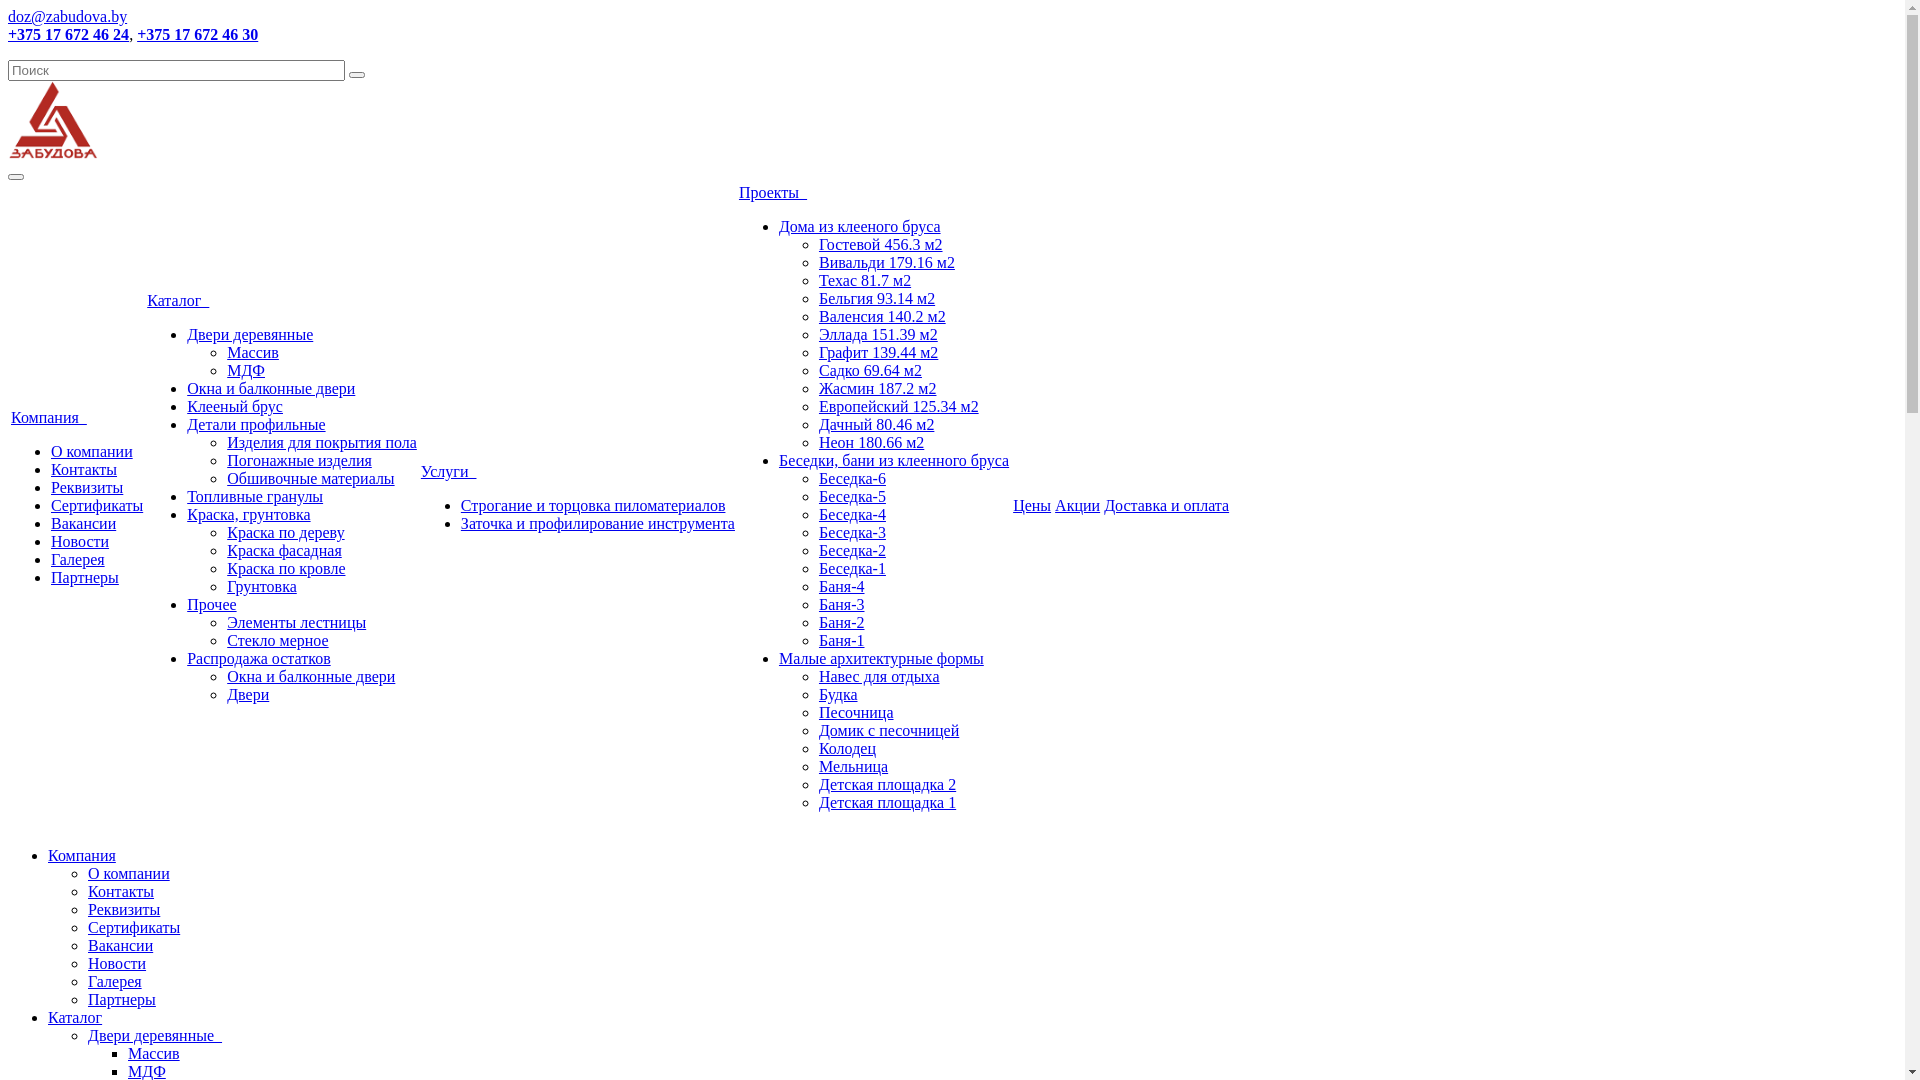  What do you see at coordinates (68, 34) in the screenshot?
I see `+375 17 672 46 24` at bounding box center [68, 34].